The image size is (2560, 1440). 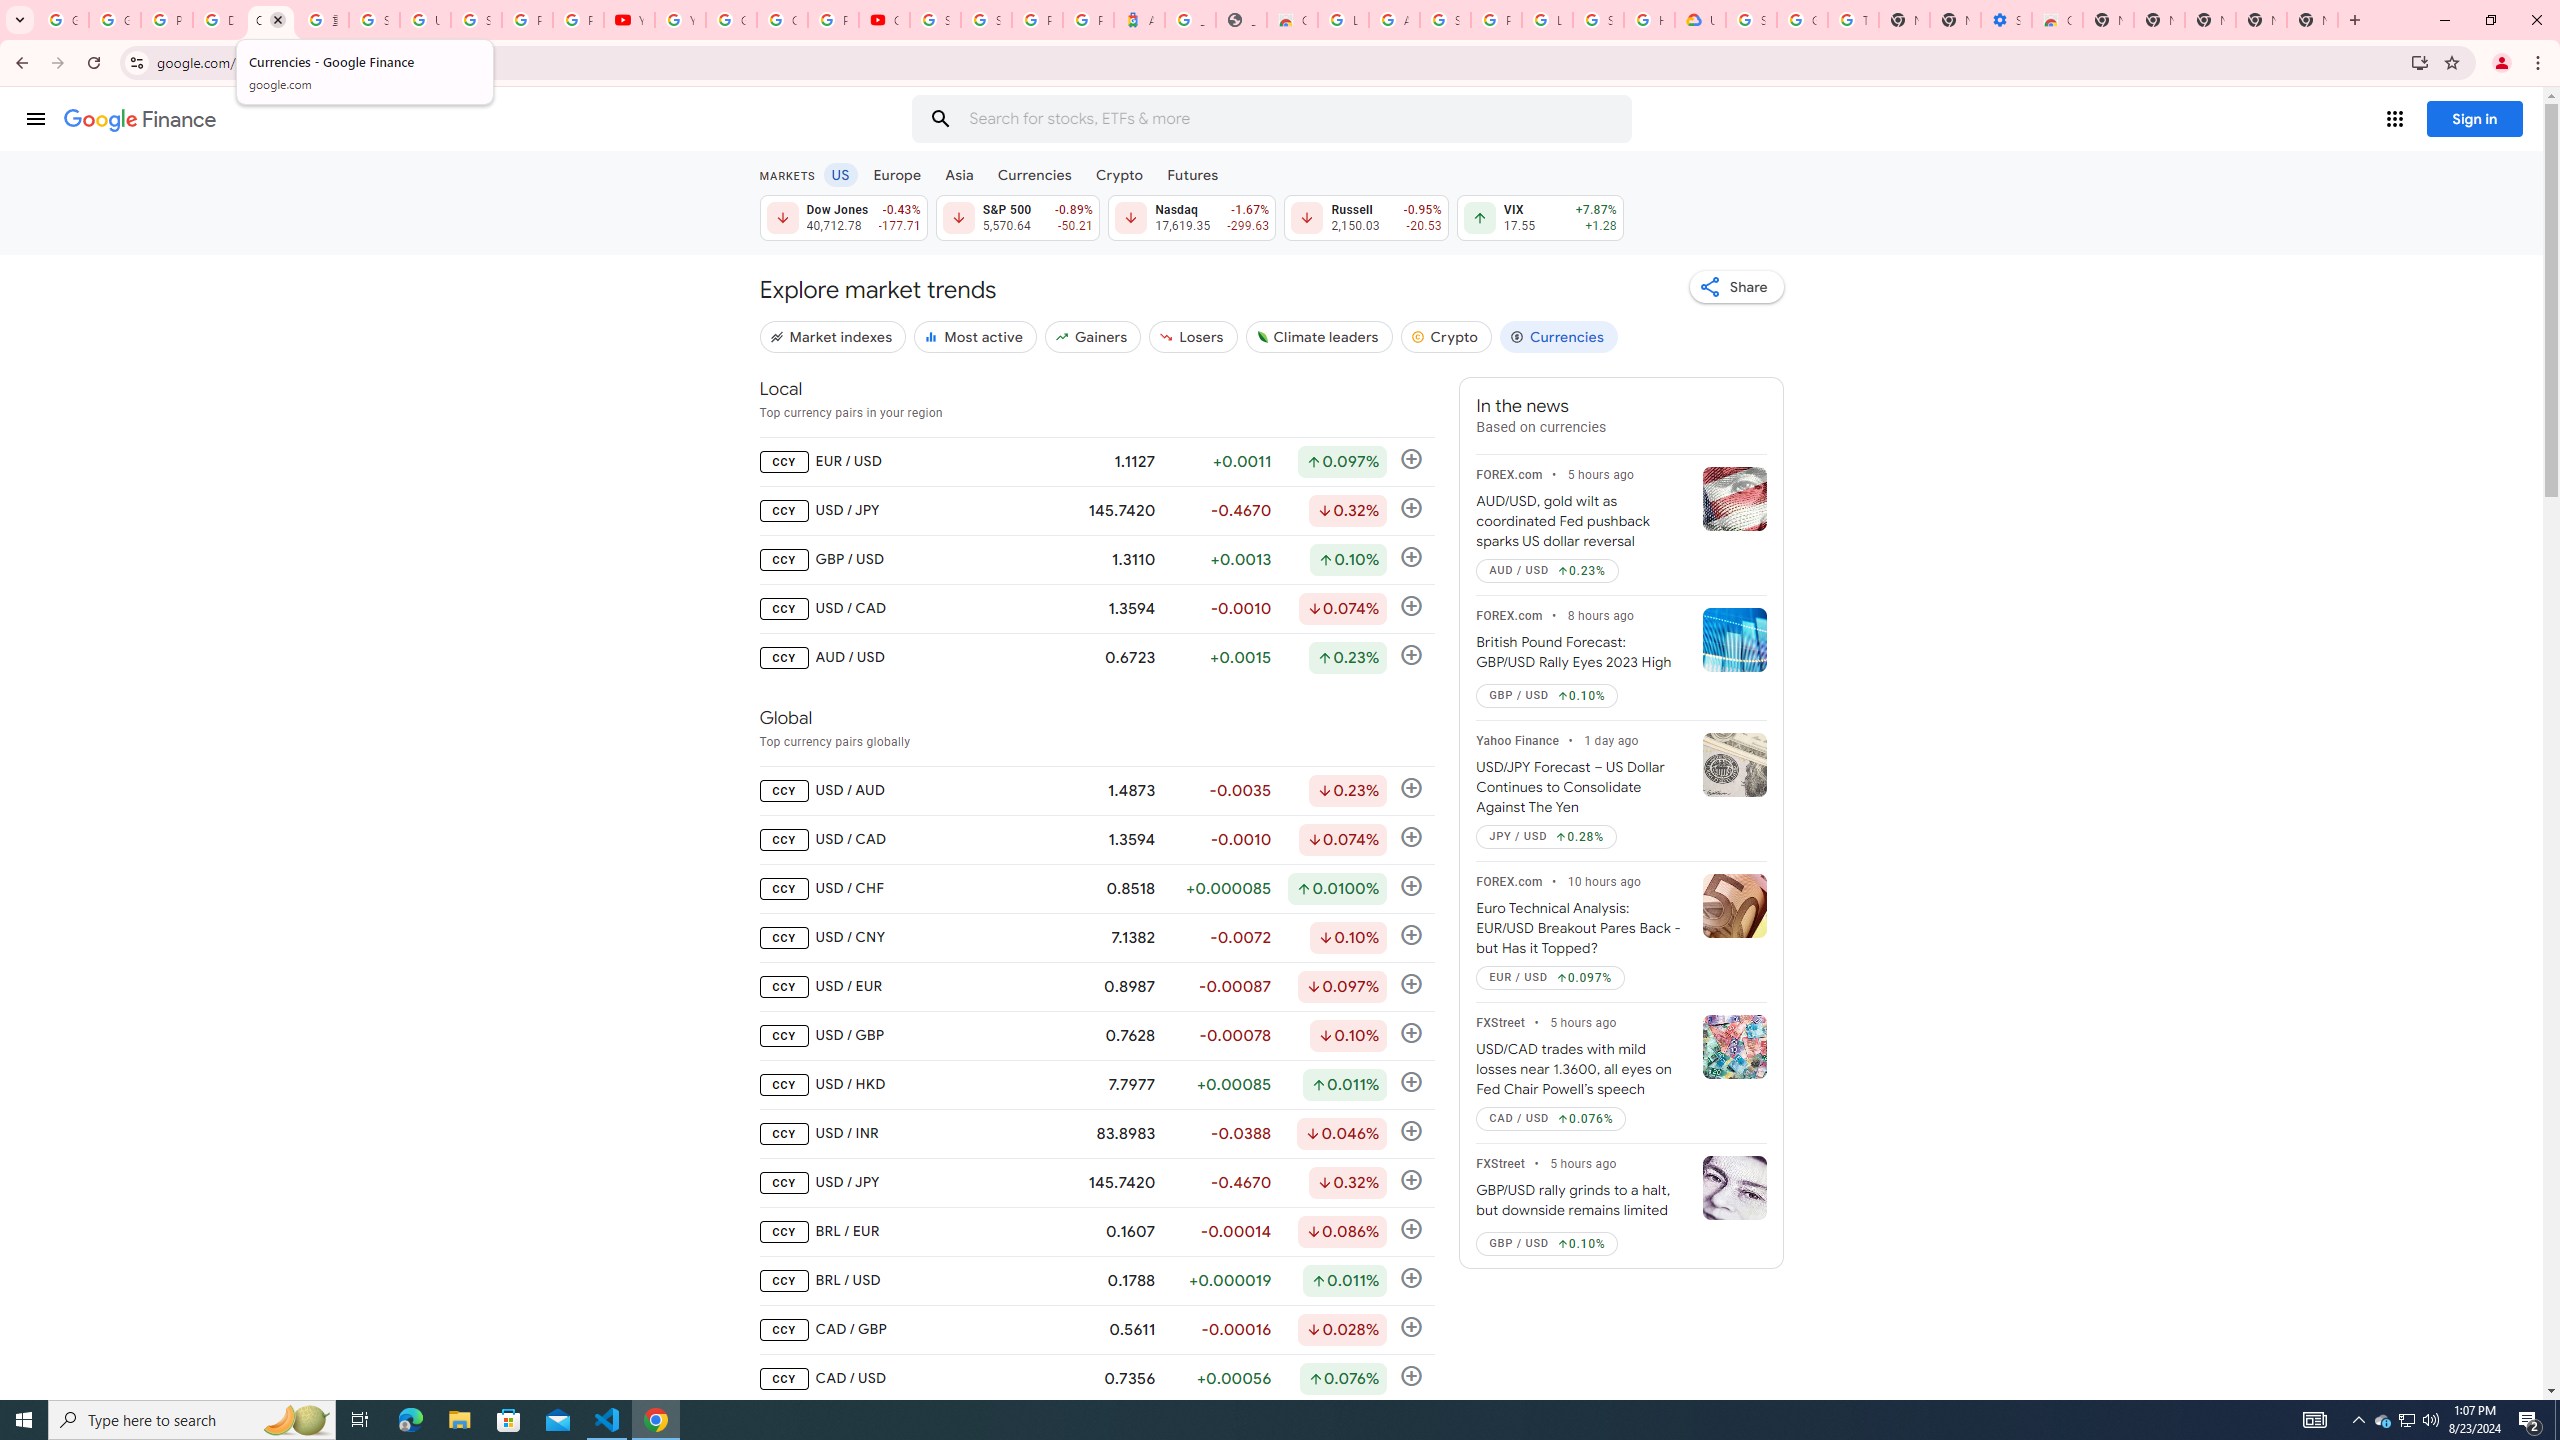 What do you see at coordinates (2312, 20) in the screenshot?
I see `New Tab` at bounding box center [2312, 20].